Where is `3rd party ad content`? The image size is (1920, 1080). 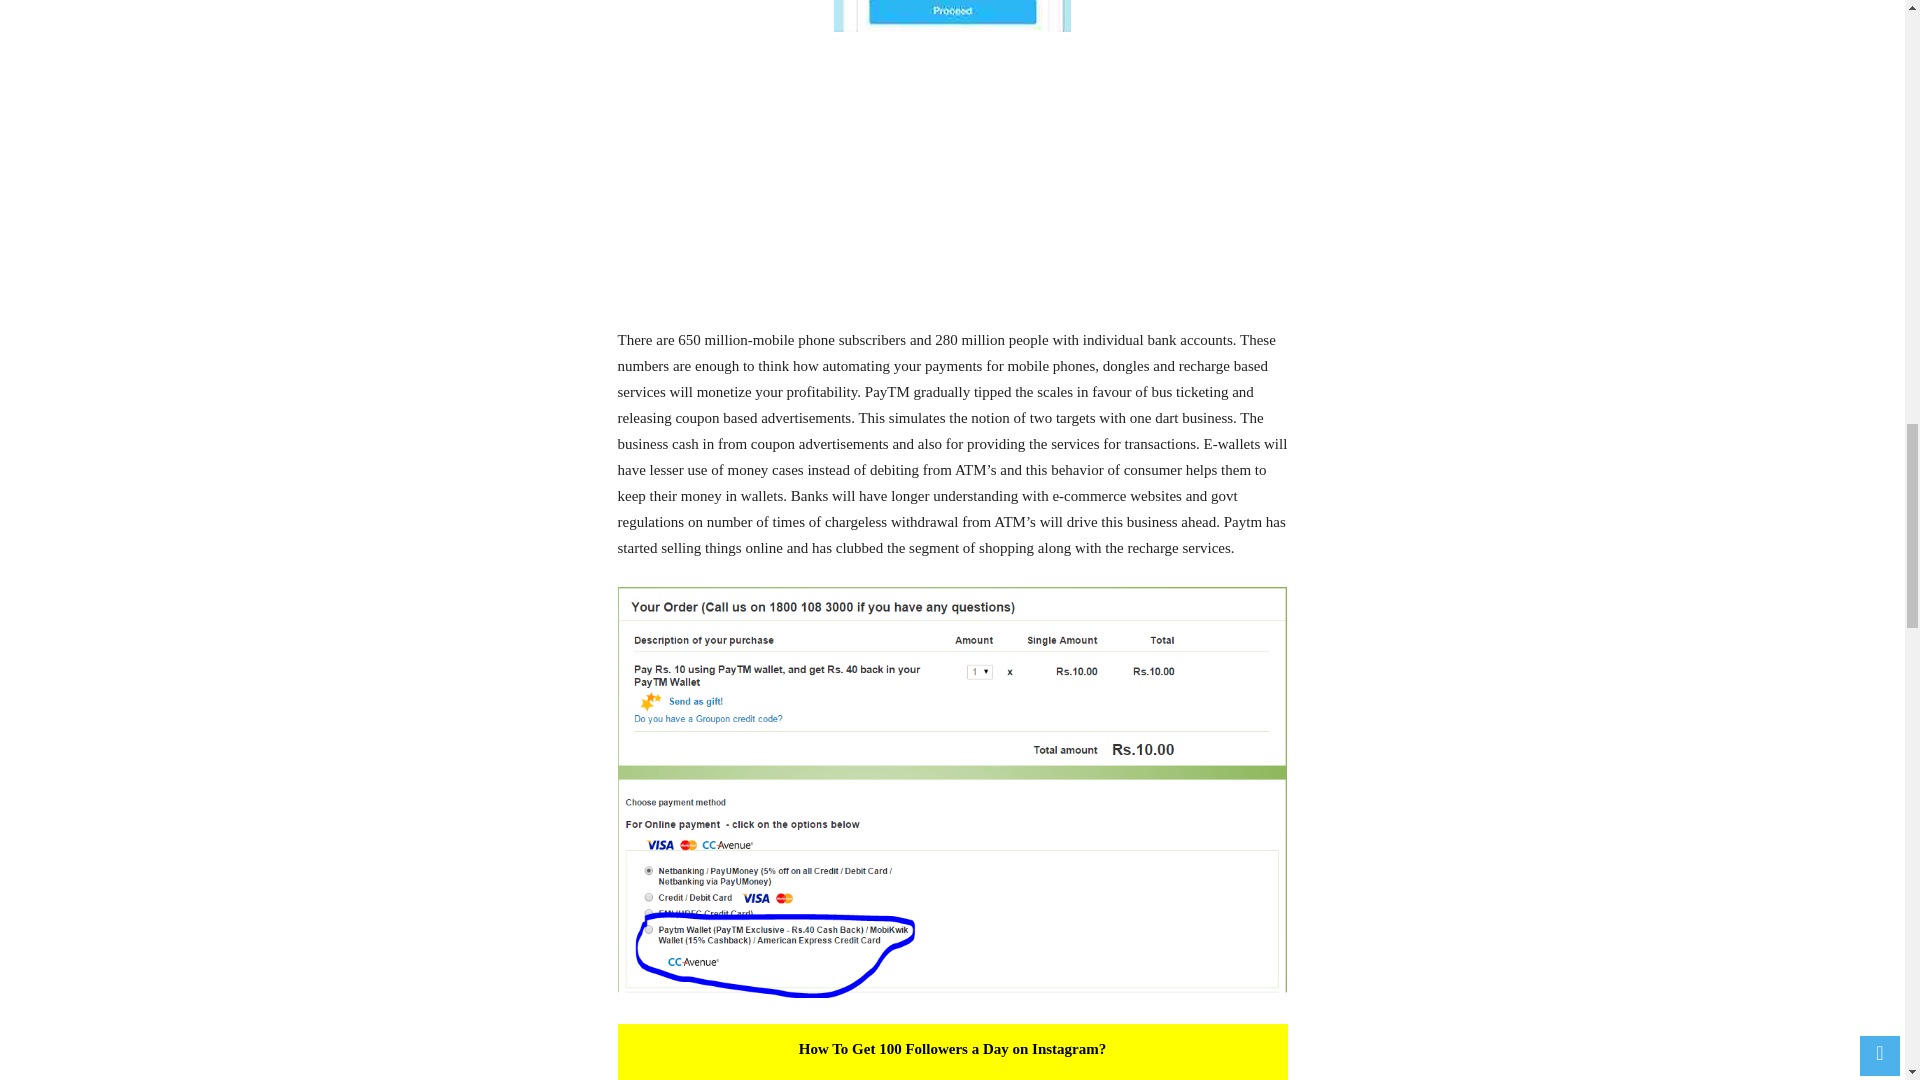
3rd party ad content is located at coordinates (952, 186).